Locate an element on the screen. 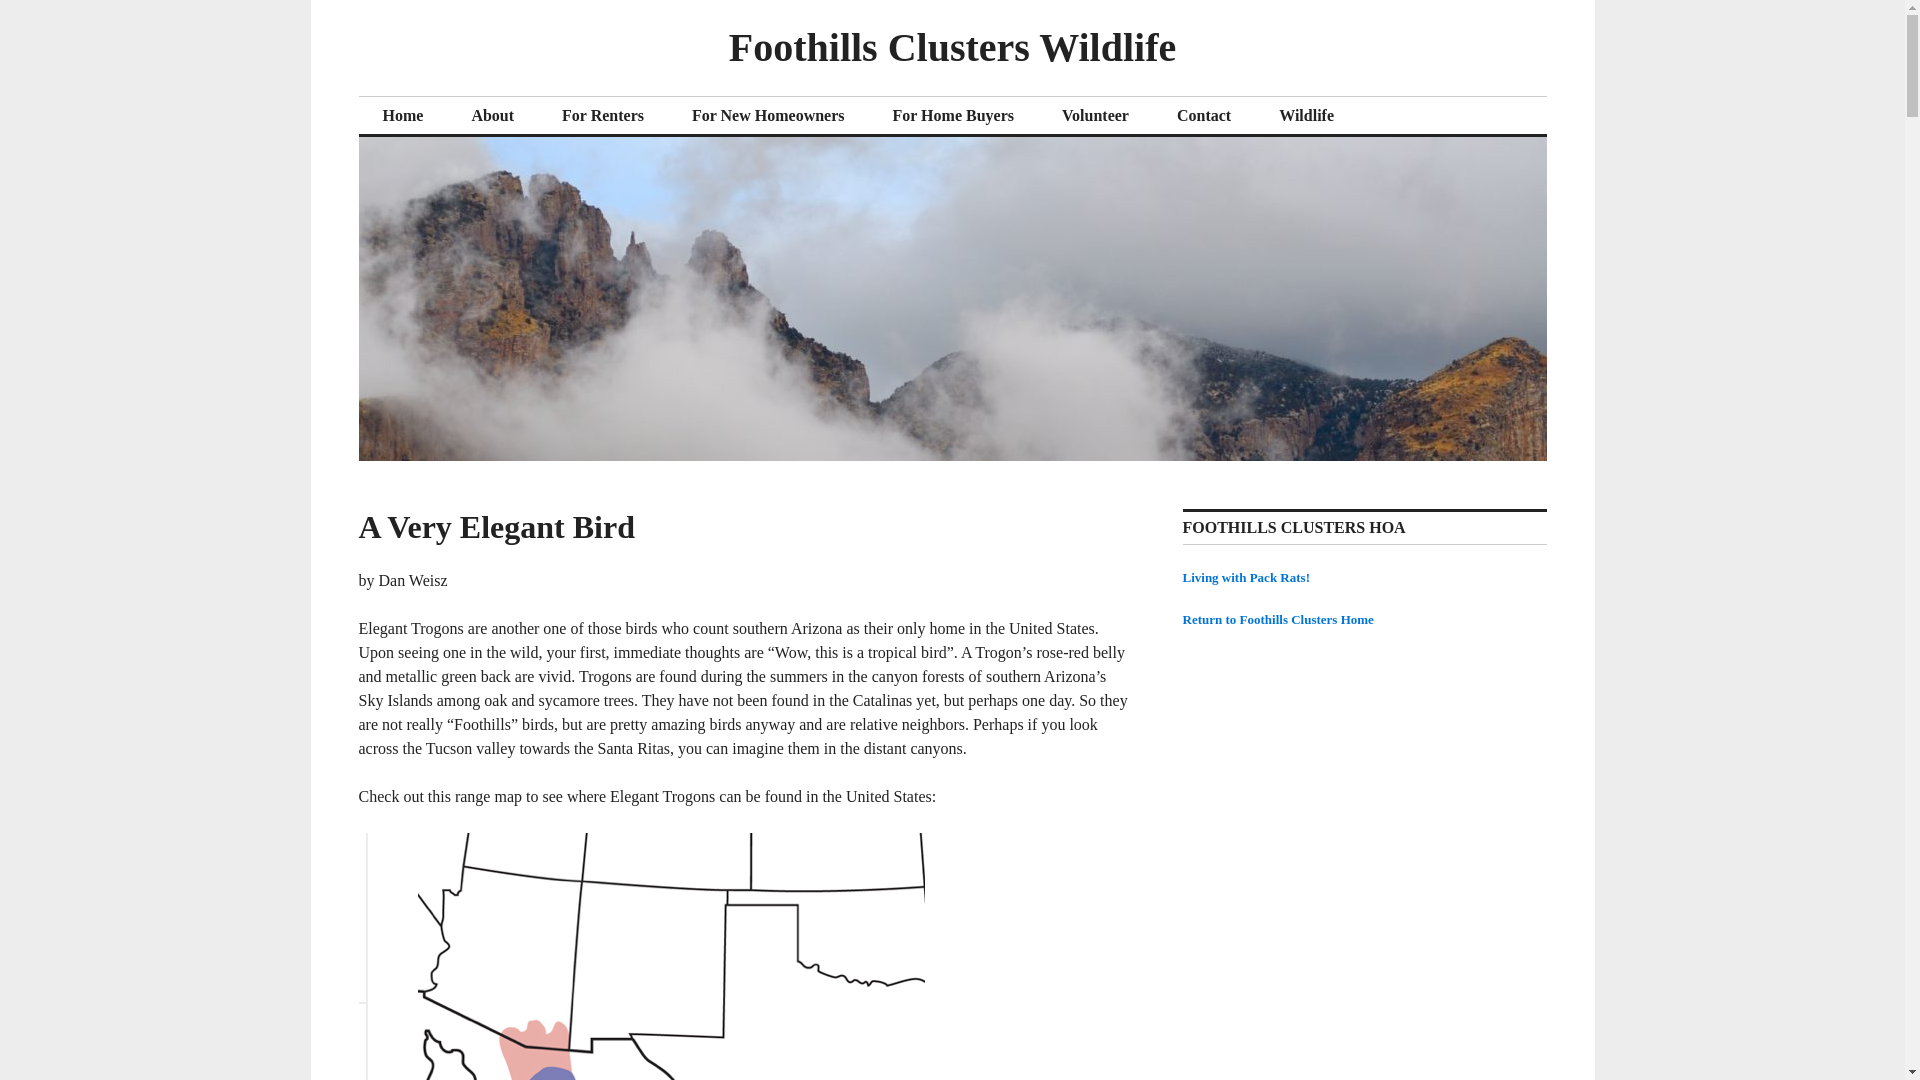 This screenshot has width=1920, height=1080. Home is located at coordinates (402, 116).